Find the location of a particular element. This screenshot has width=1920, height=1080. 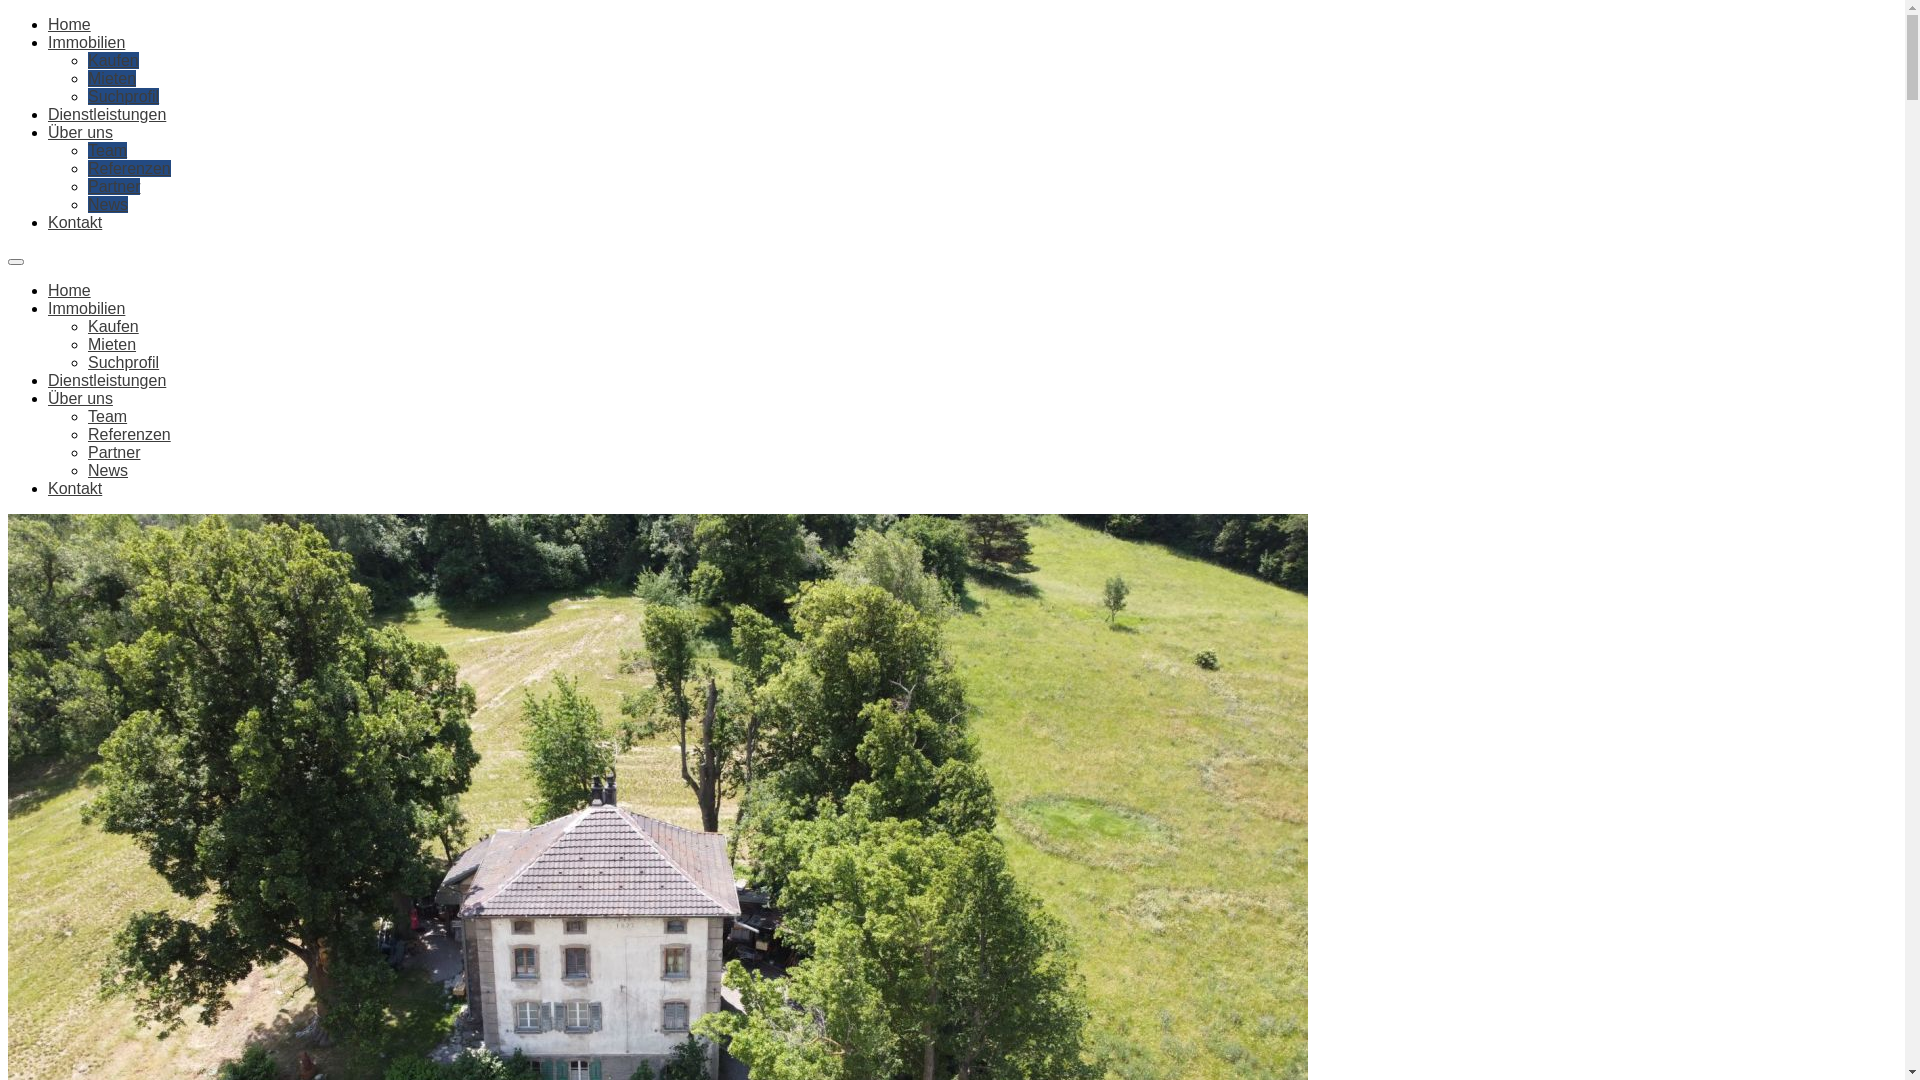

Home is located at coordinates (70, 290).